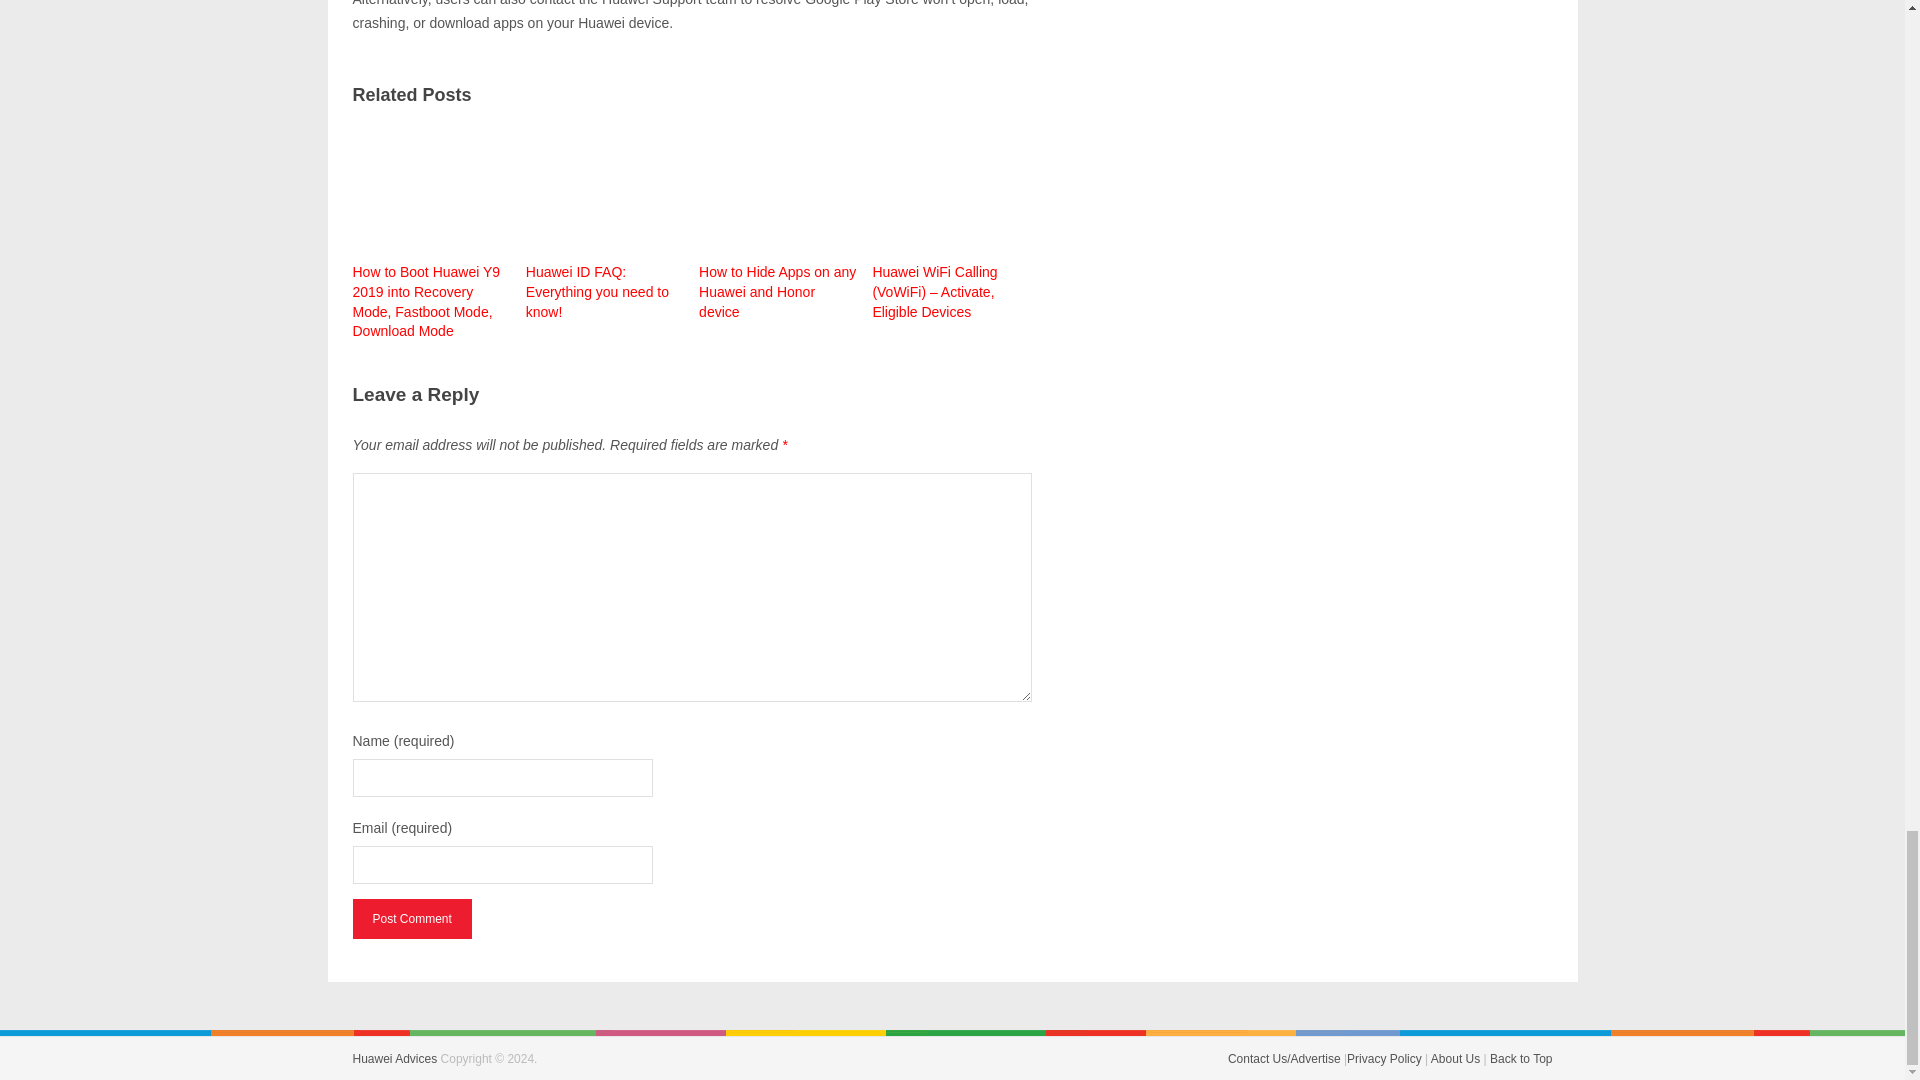 The height and width of the screenshot is (1080, 1920). What do you see at coordinates (1520, 1058) in the screenshot?
I see `Back to Top` at bounding box center [1520, 1058].